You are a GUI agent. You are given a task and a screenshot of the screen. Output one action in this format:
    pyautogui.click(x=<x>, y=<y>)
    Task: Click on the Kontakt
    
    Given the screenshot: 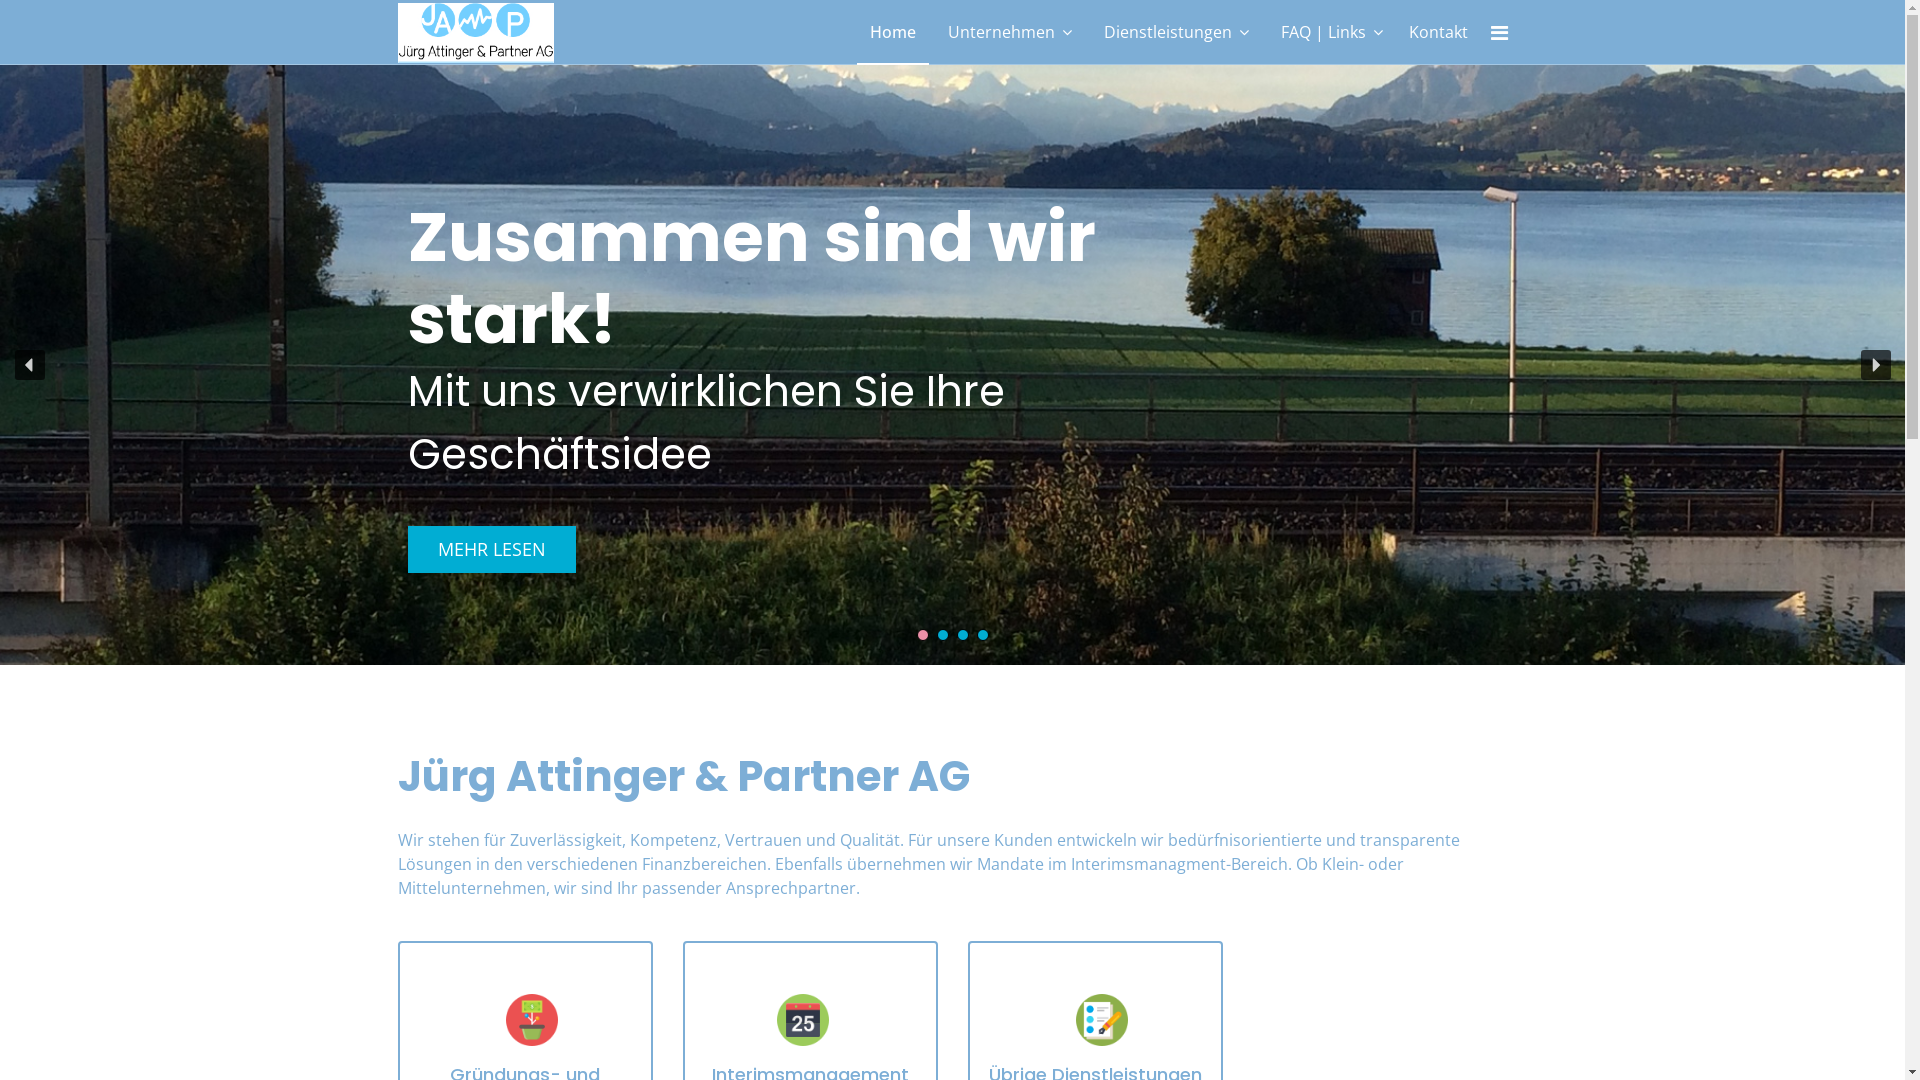 What is the action you would take?
    pyautogui.click(x=1438, y=32)
    